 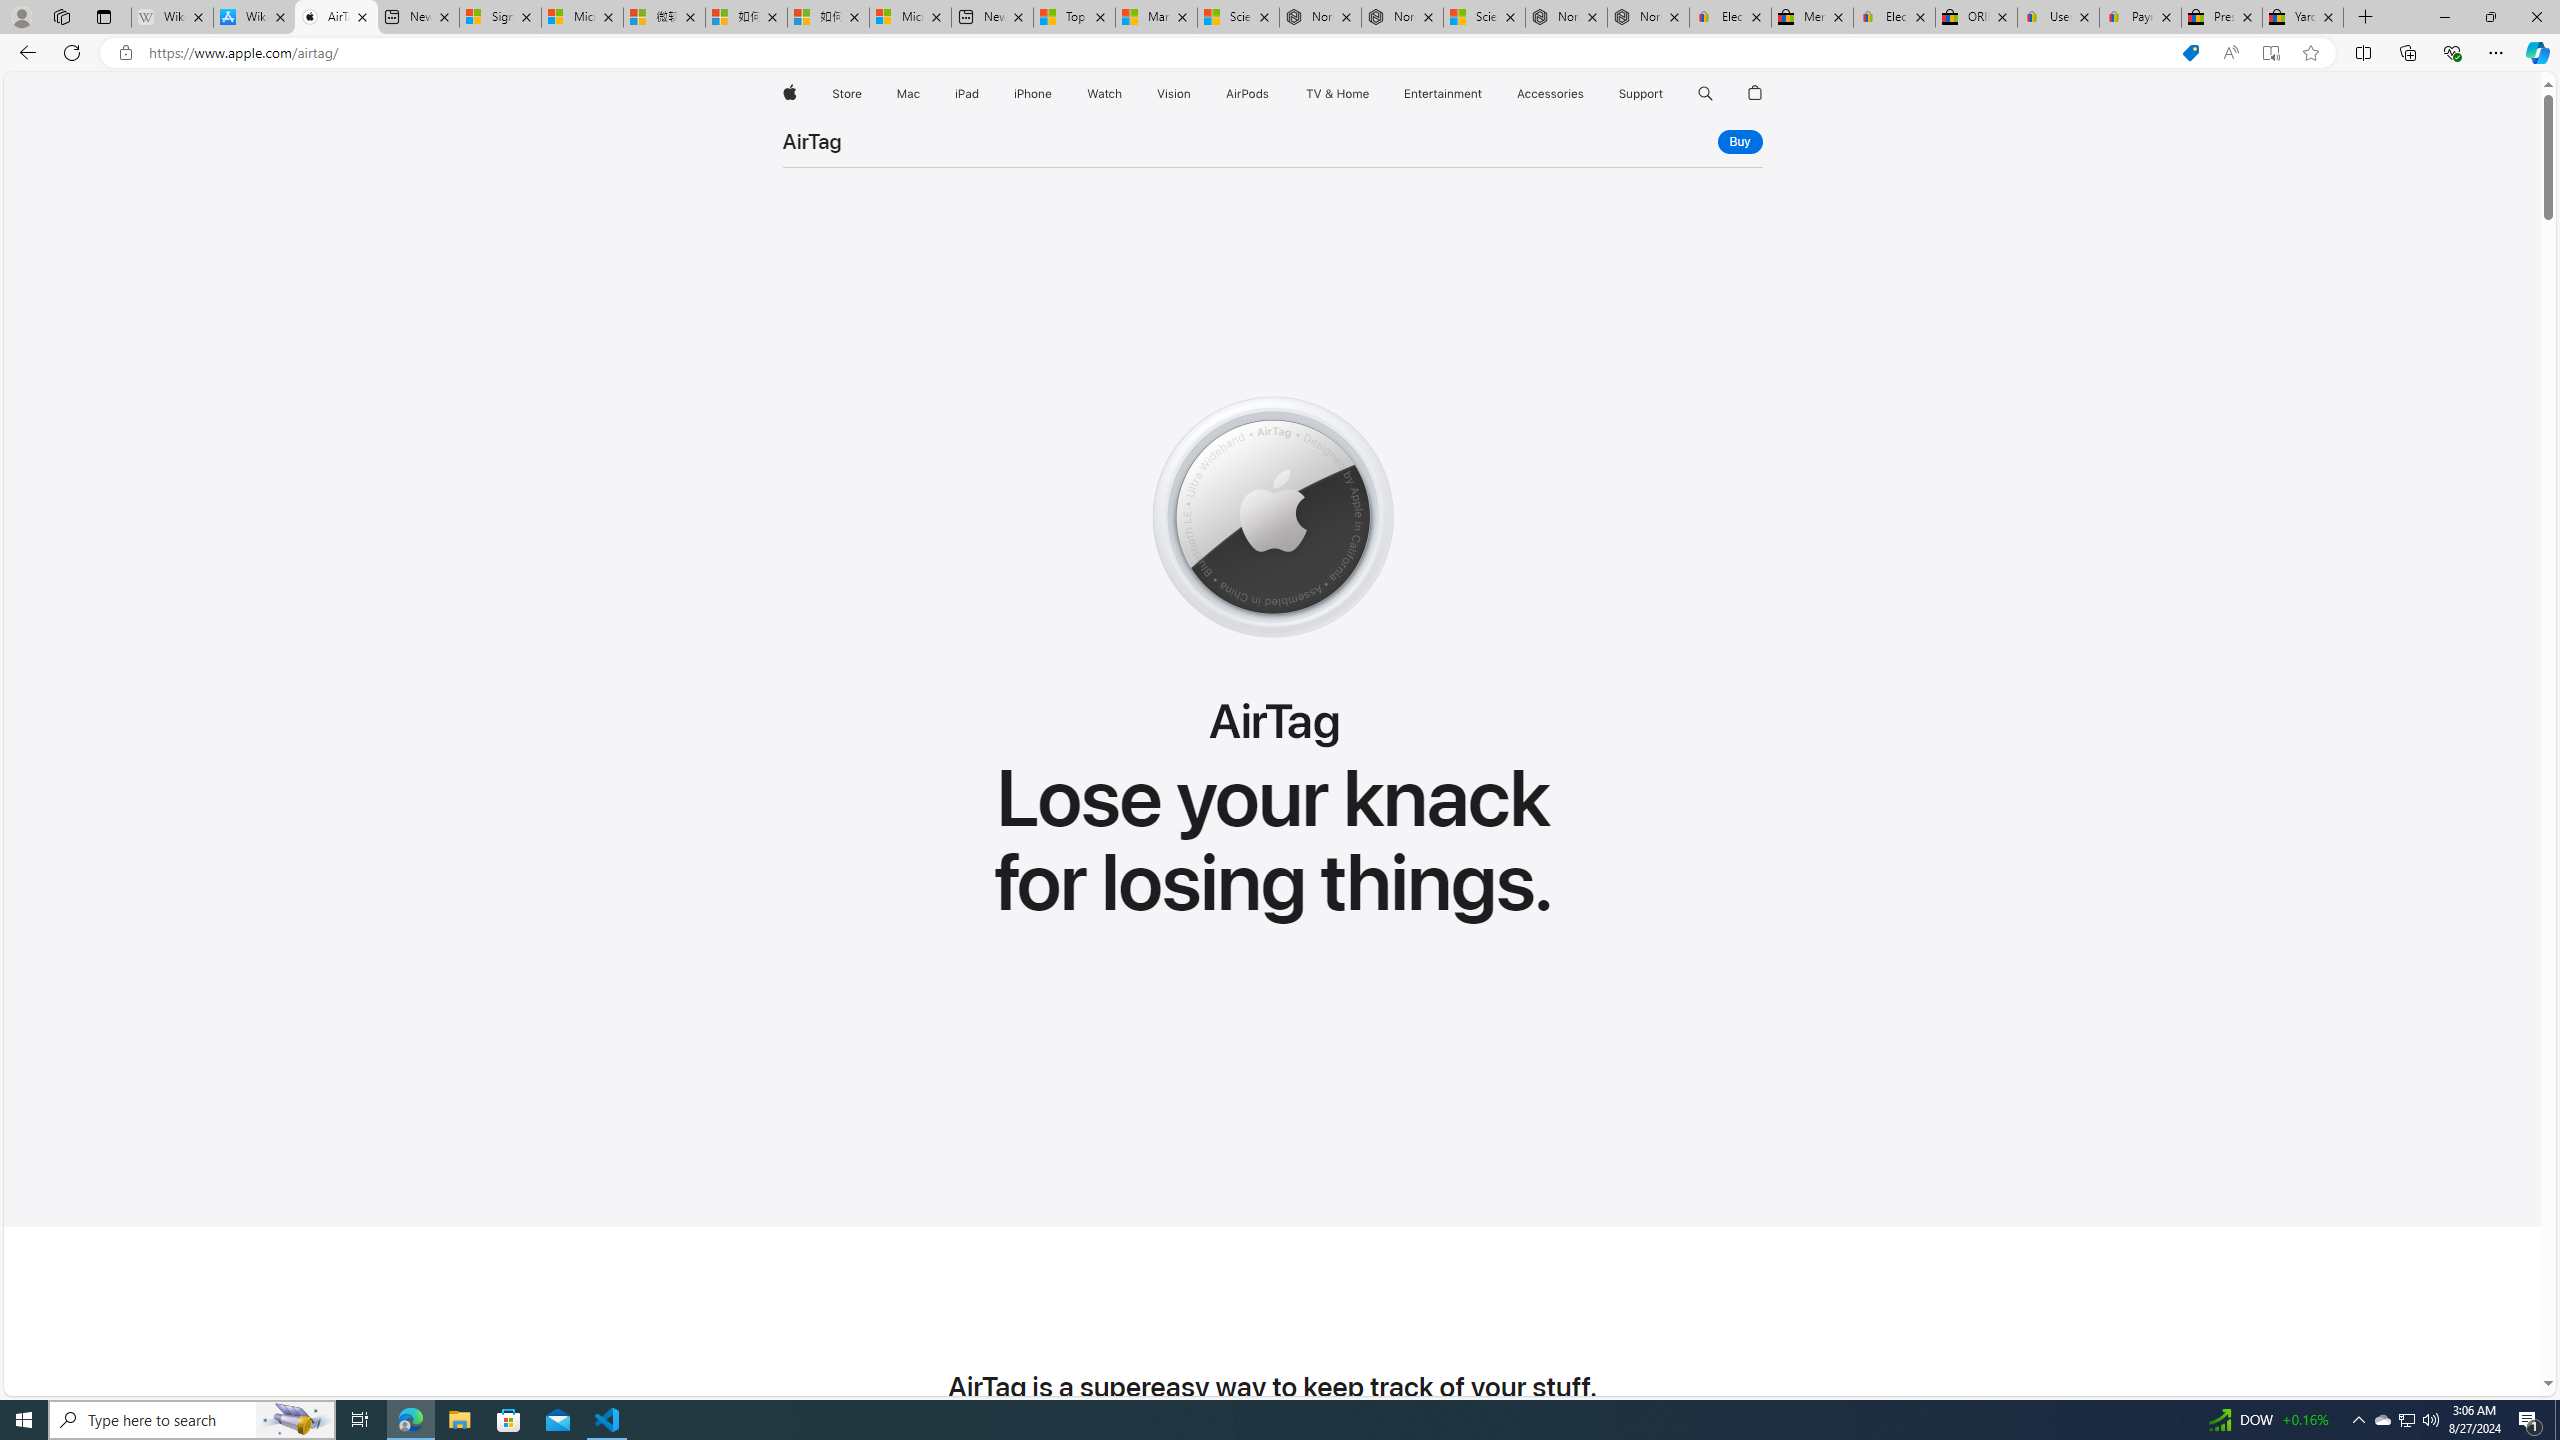 I want to click on TV and Home menu, so click(x=1372, y=94).